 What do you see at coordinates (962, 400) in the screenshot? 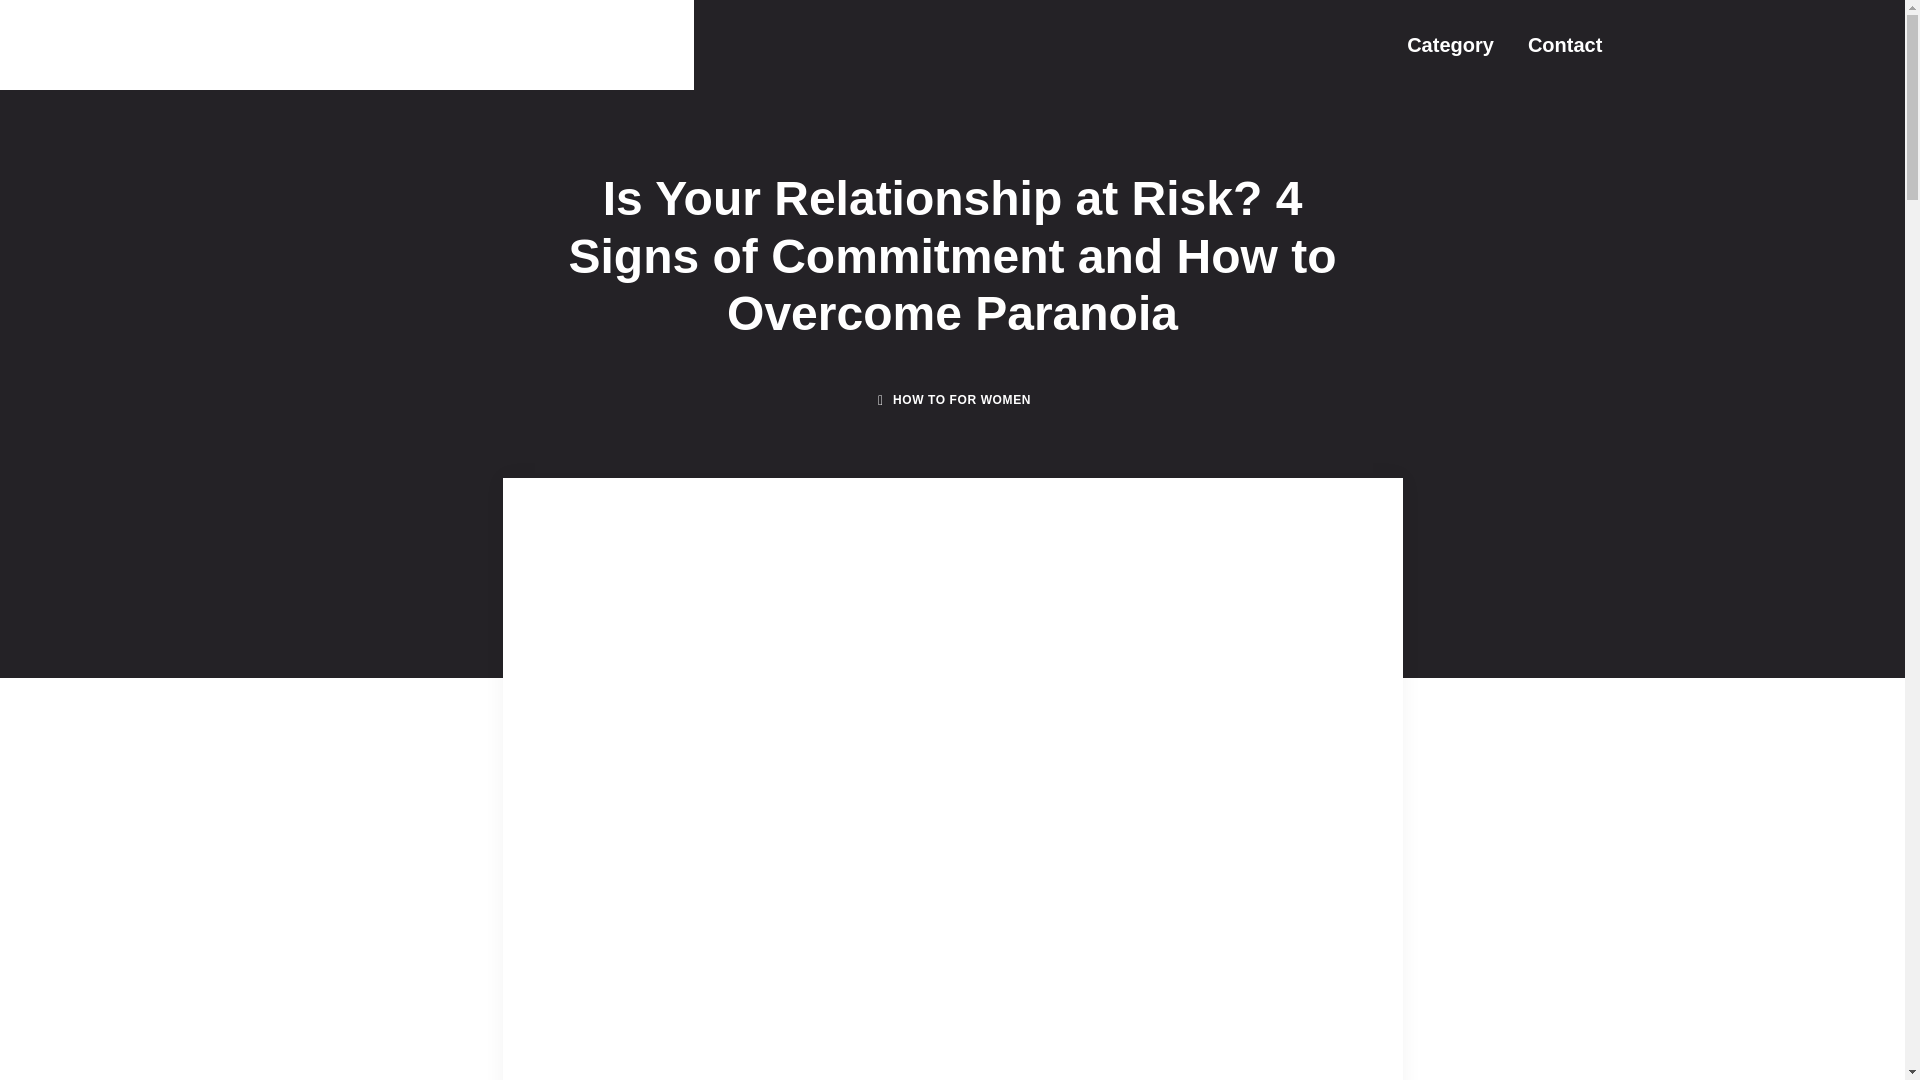
I see `HOW TO FOR WOMEN` at bounding box center [962, 400].